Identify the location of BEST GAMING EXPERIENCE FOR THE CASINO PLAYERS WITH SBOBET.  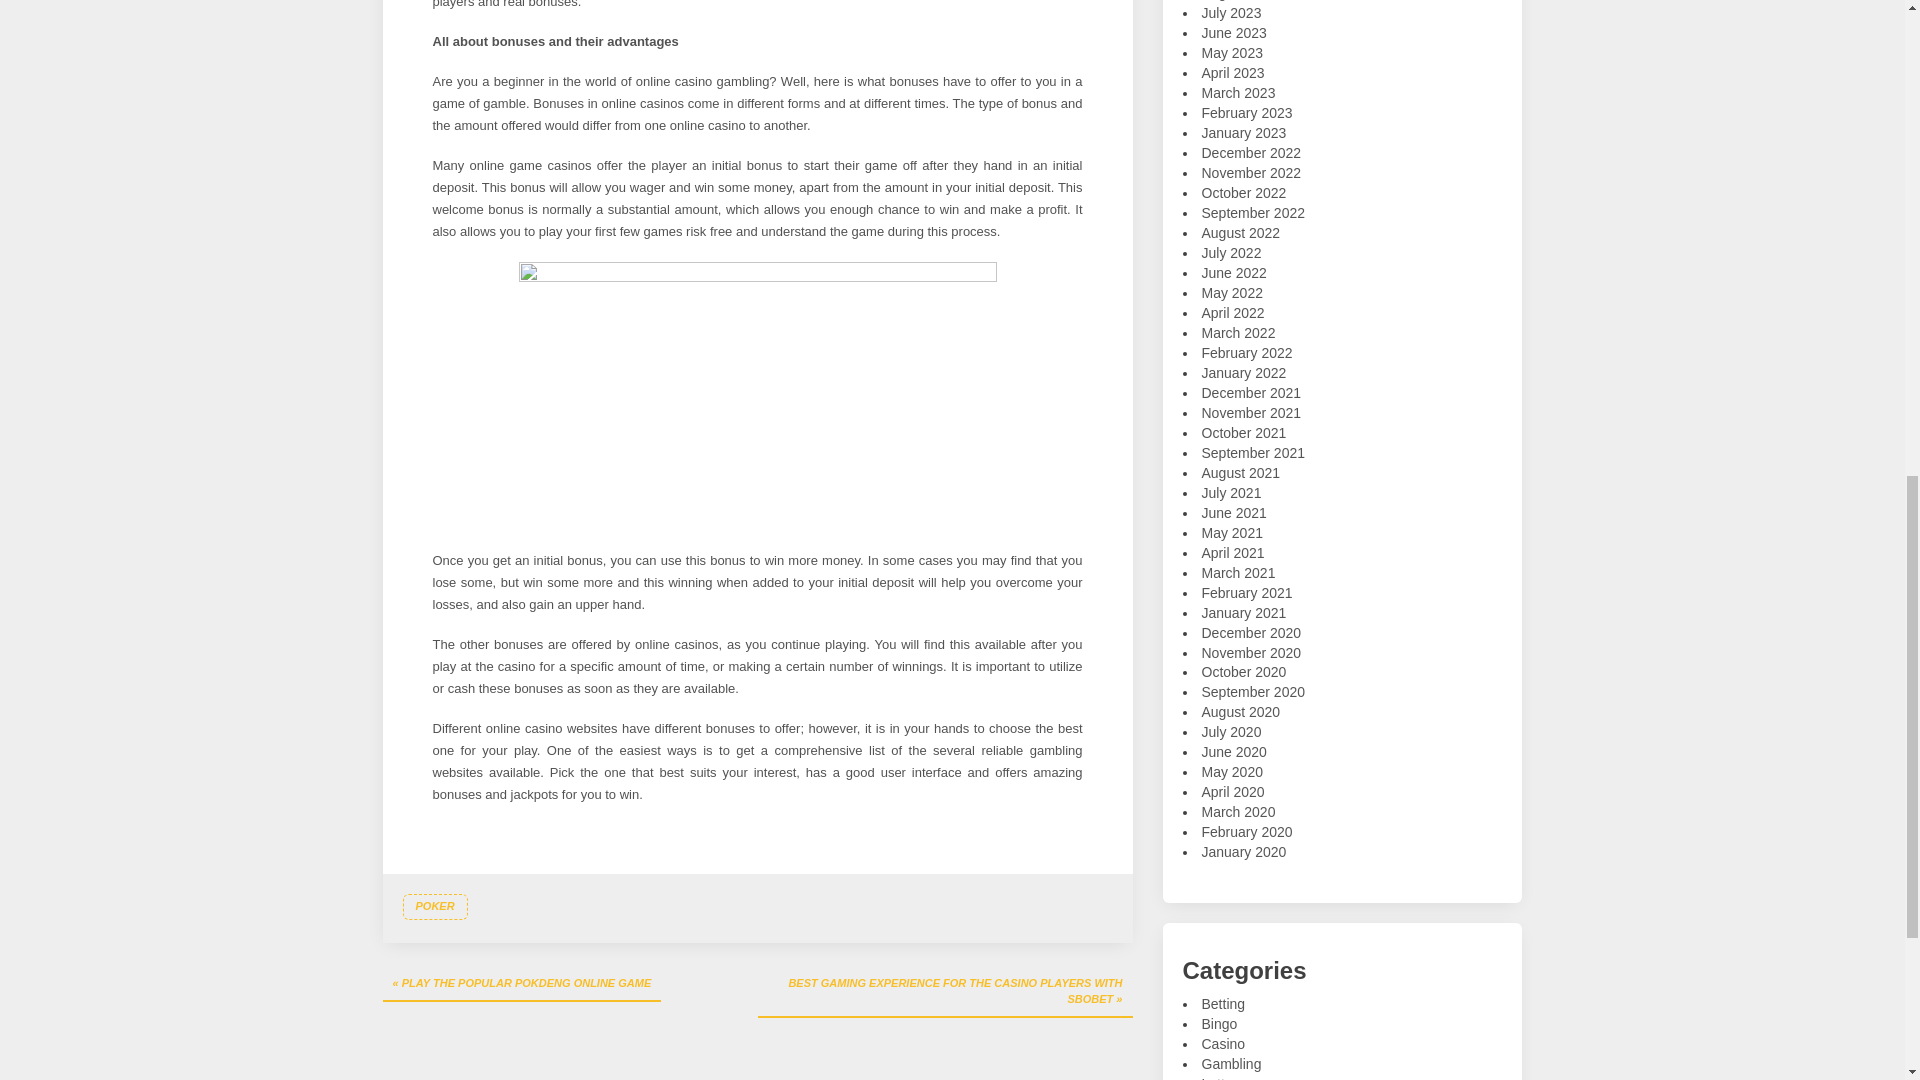
(945, 992).